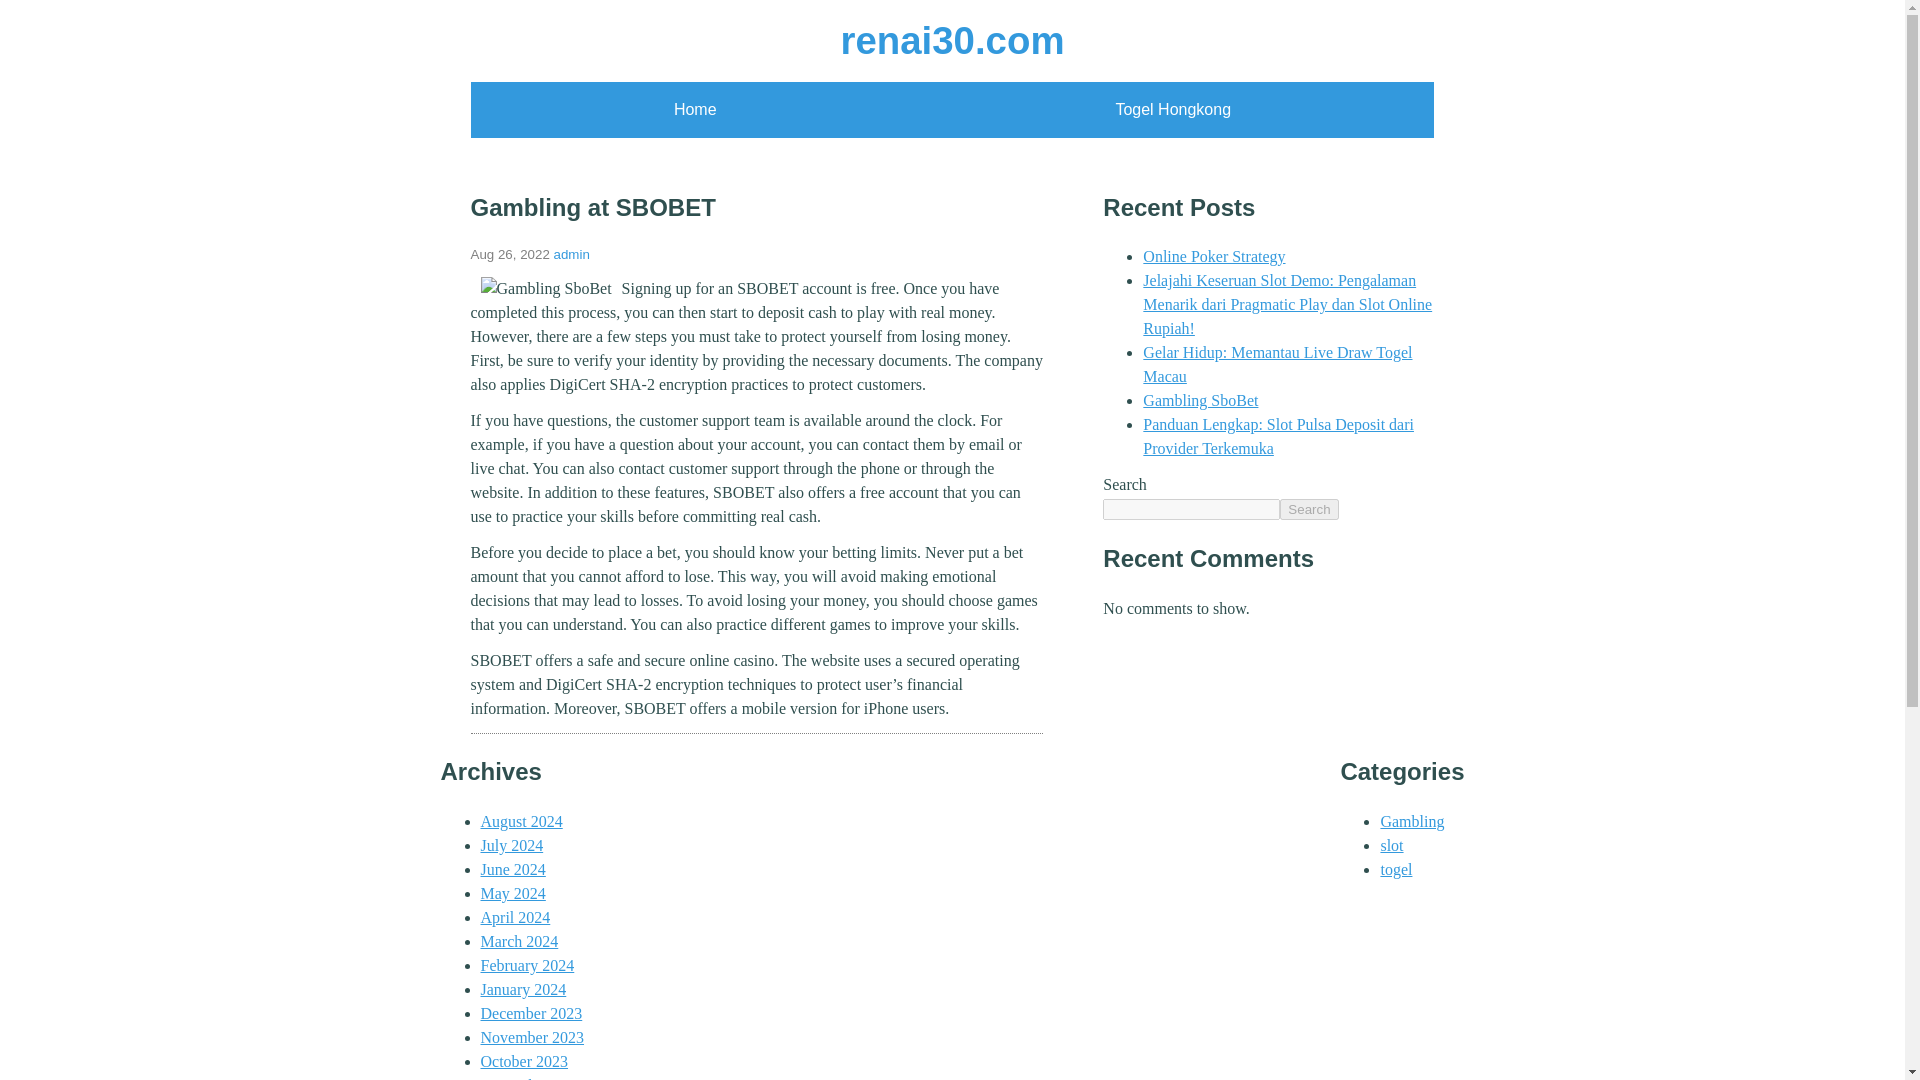 The image size is (1920, 1080). I want to click on June 2024, so click(512, 869).